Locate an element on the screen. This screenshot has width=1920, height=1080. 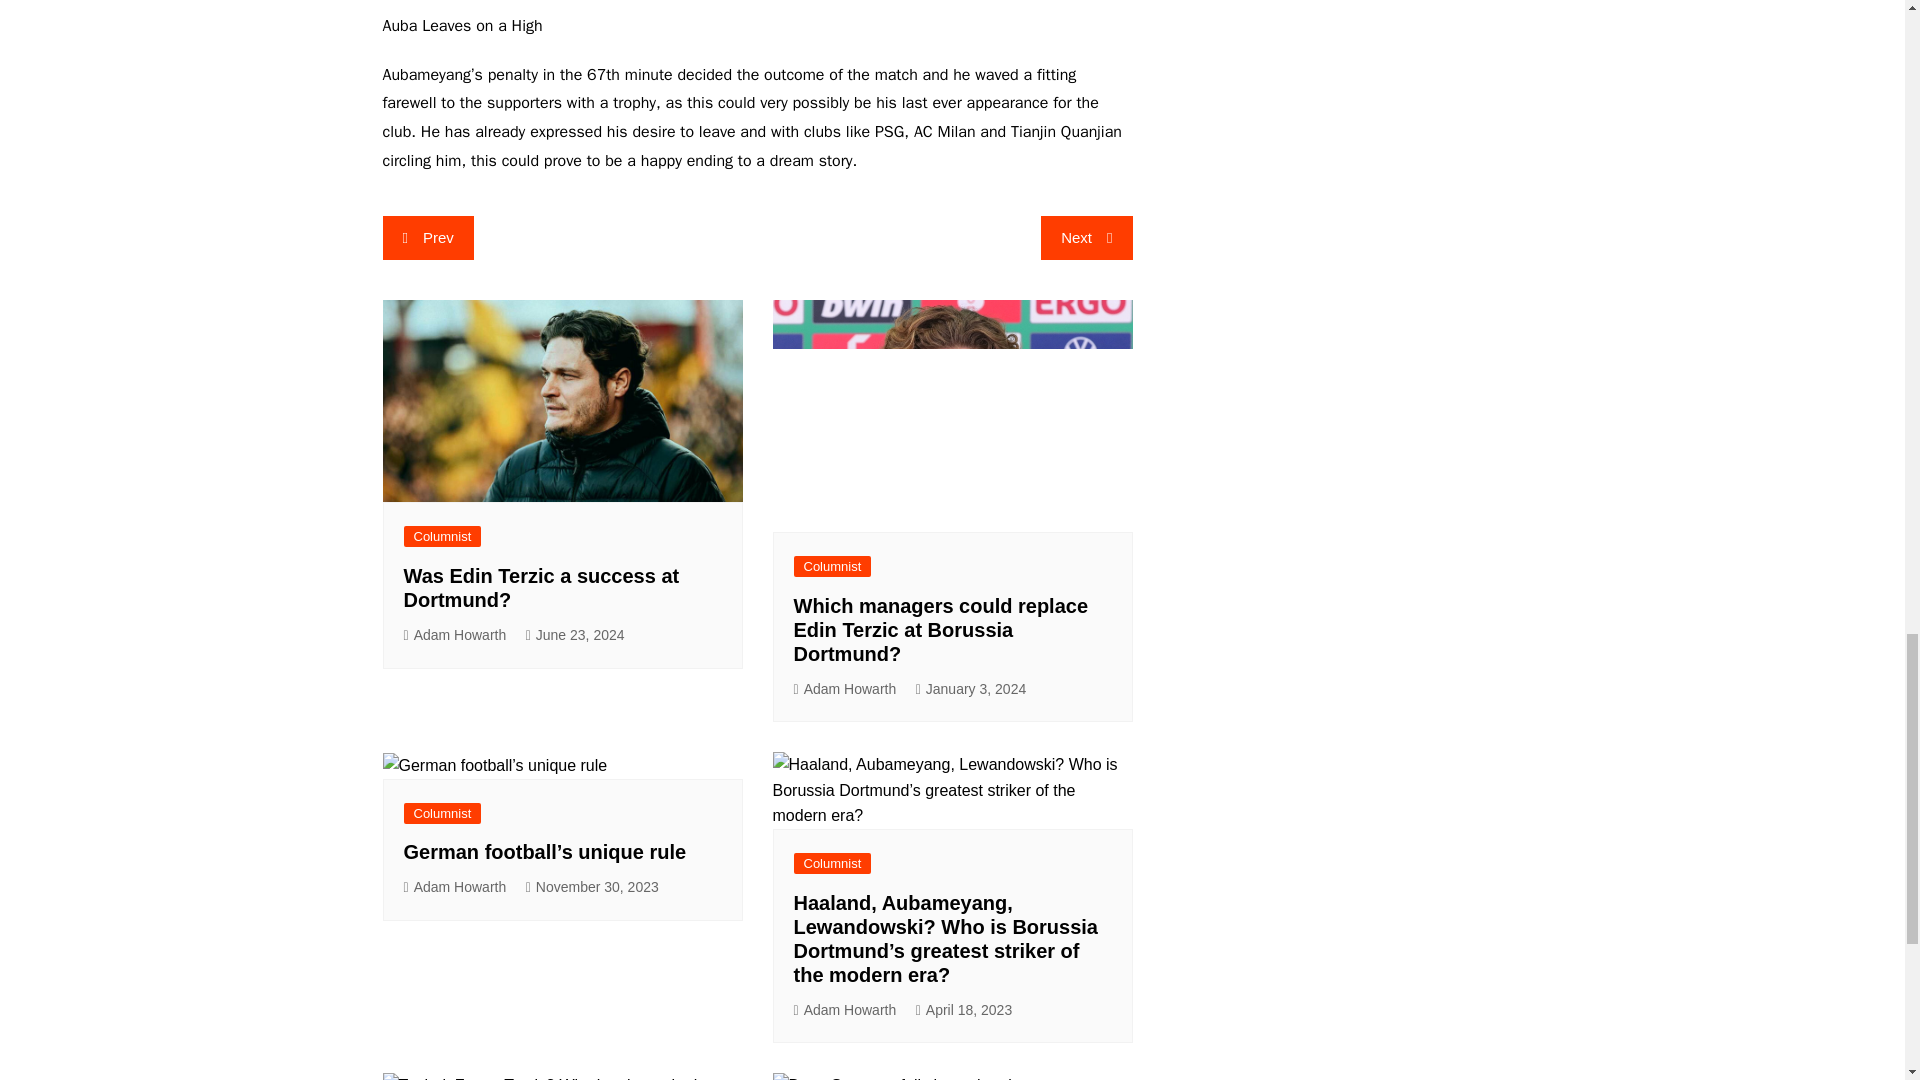
Adam Howarth is located at coordinates (845, 689).